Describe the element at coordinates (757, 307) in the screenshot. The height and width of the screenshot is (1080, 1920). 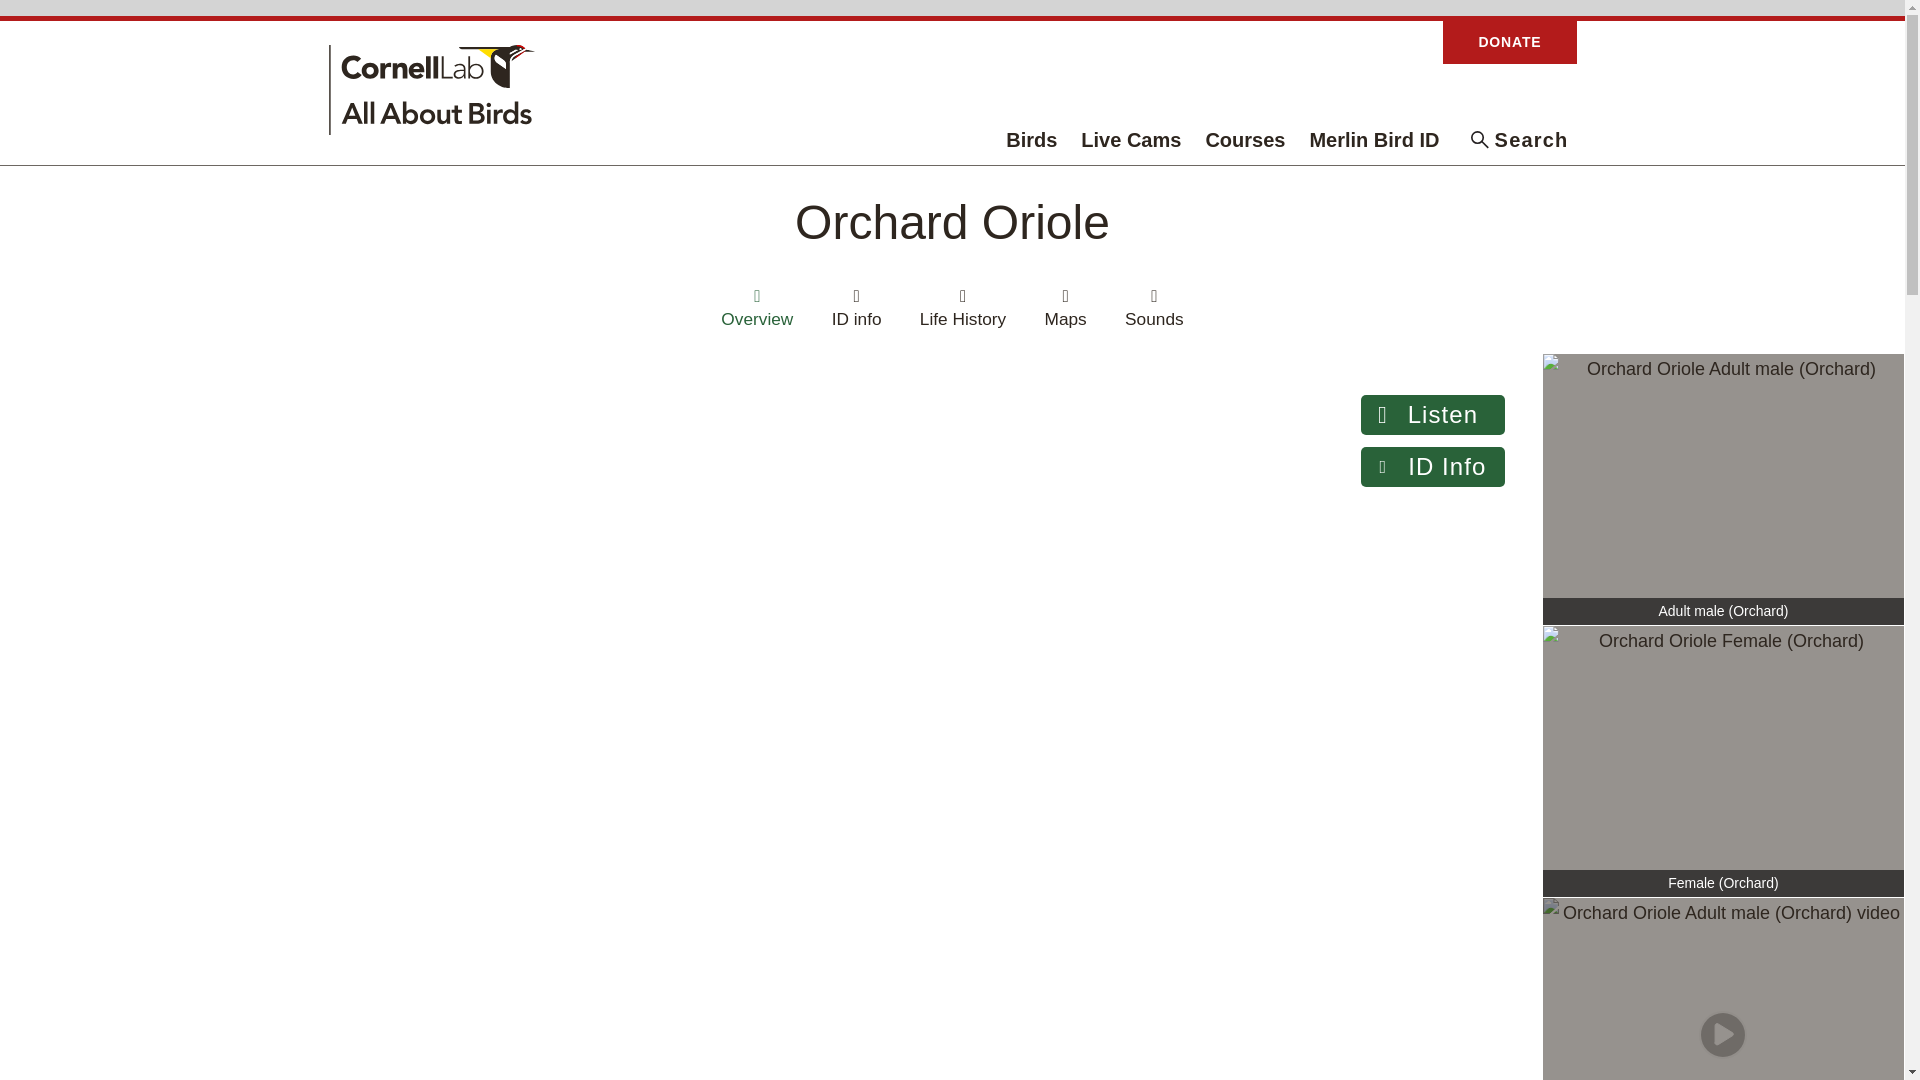
I see `Overview` at that location.